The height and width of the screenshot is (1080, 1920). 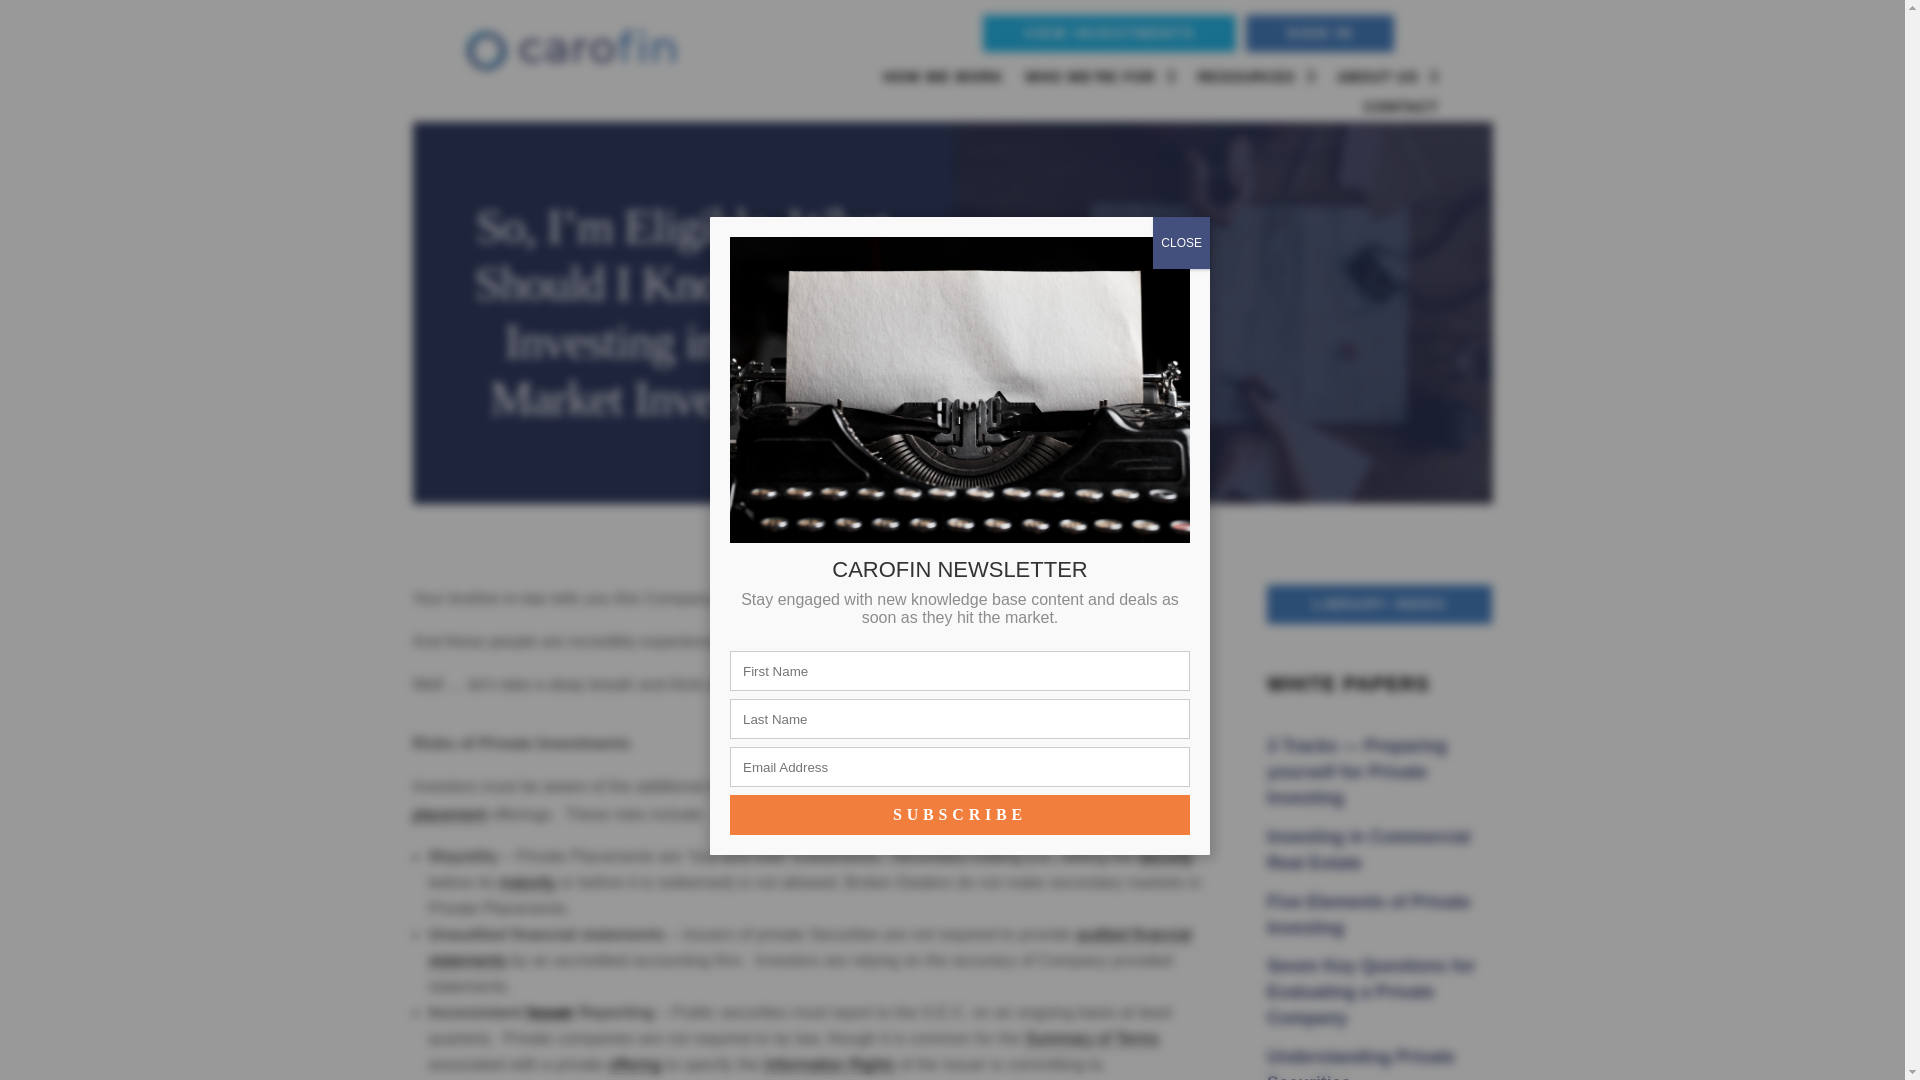 What do you see at coordinates (1400, 111) in the screenshot?
I see `CONTACT` at bounding box center [1400, 111].